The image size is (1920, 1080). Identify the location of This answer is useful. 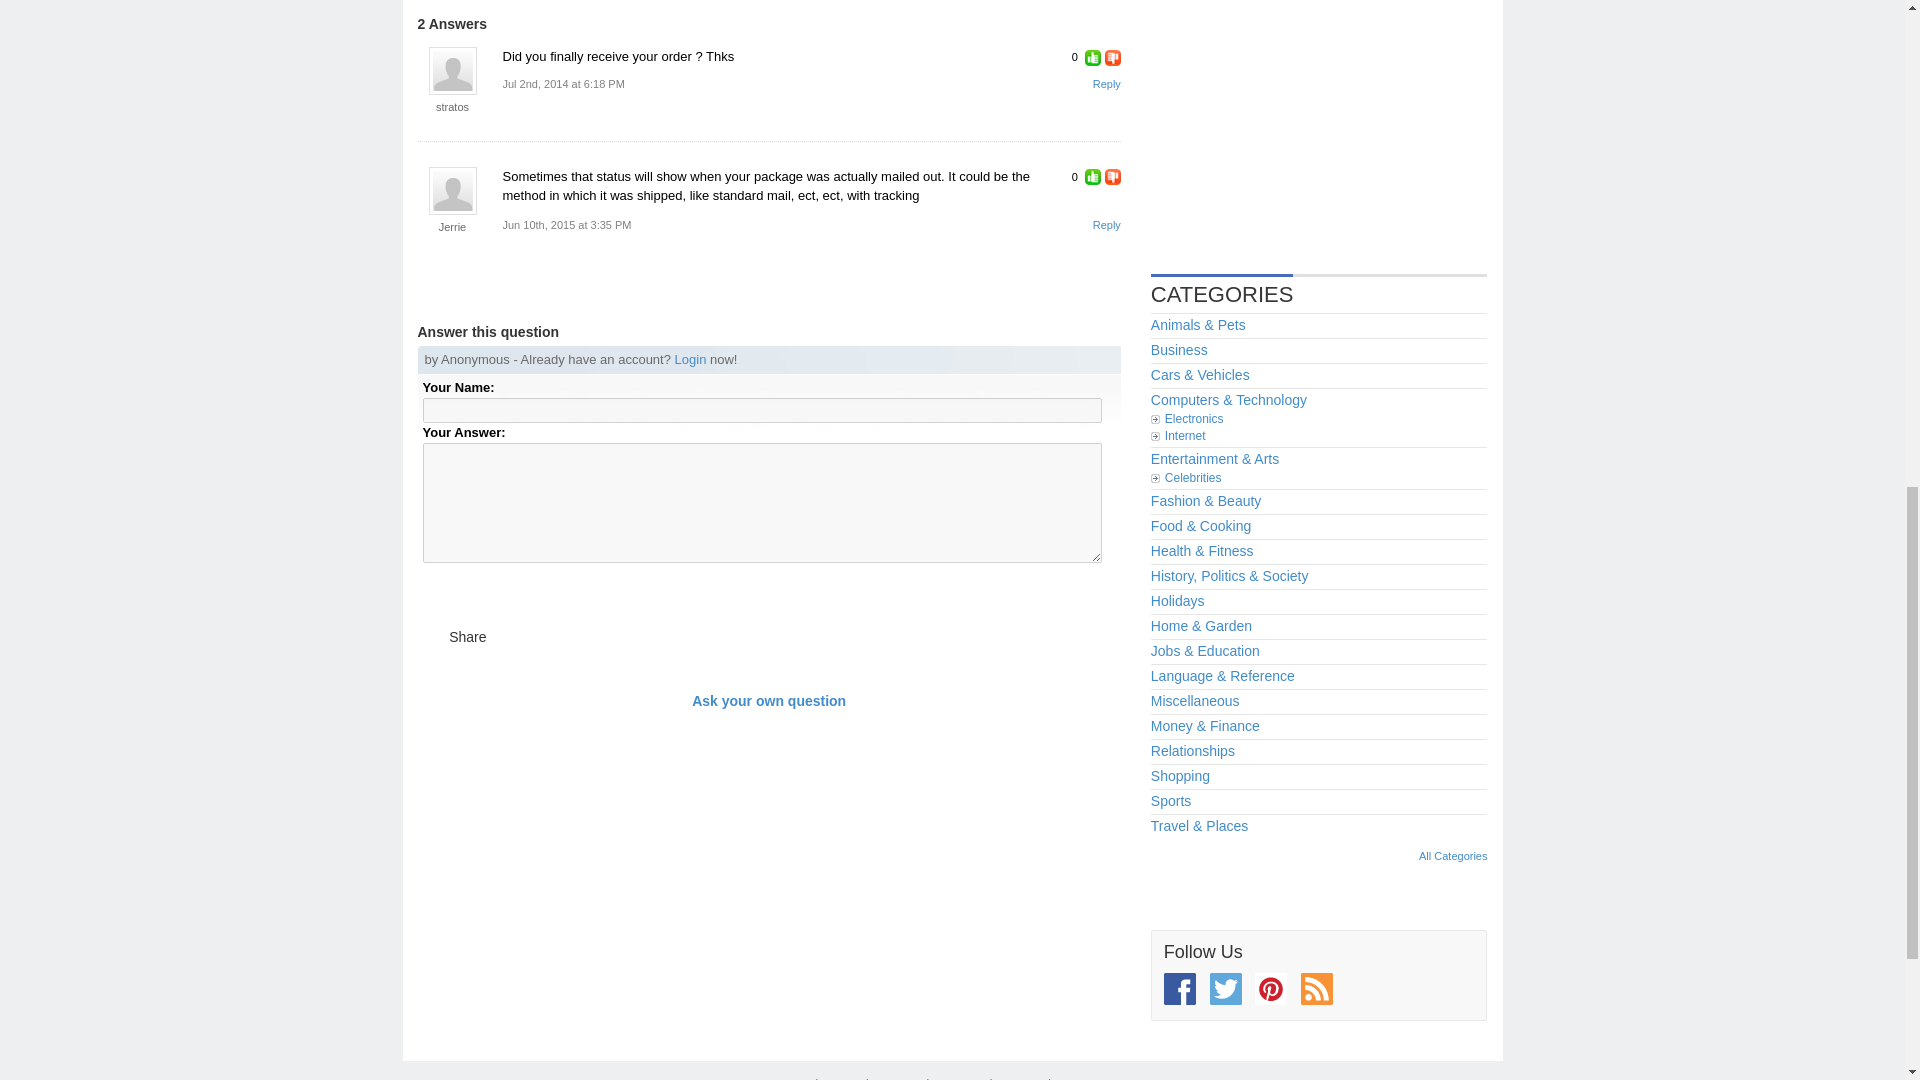
(1092, 176).